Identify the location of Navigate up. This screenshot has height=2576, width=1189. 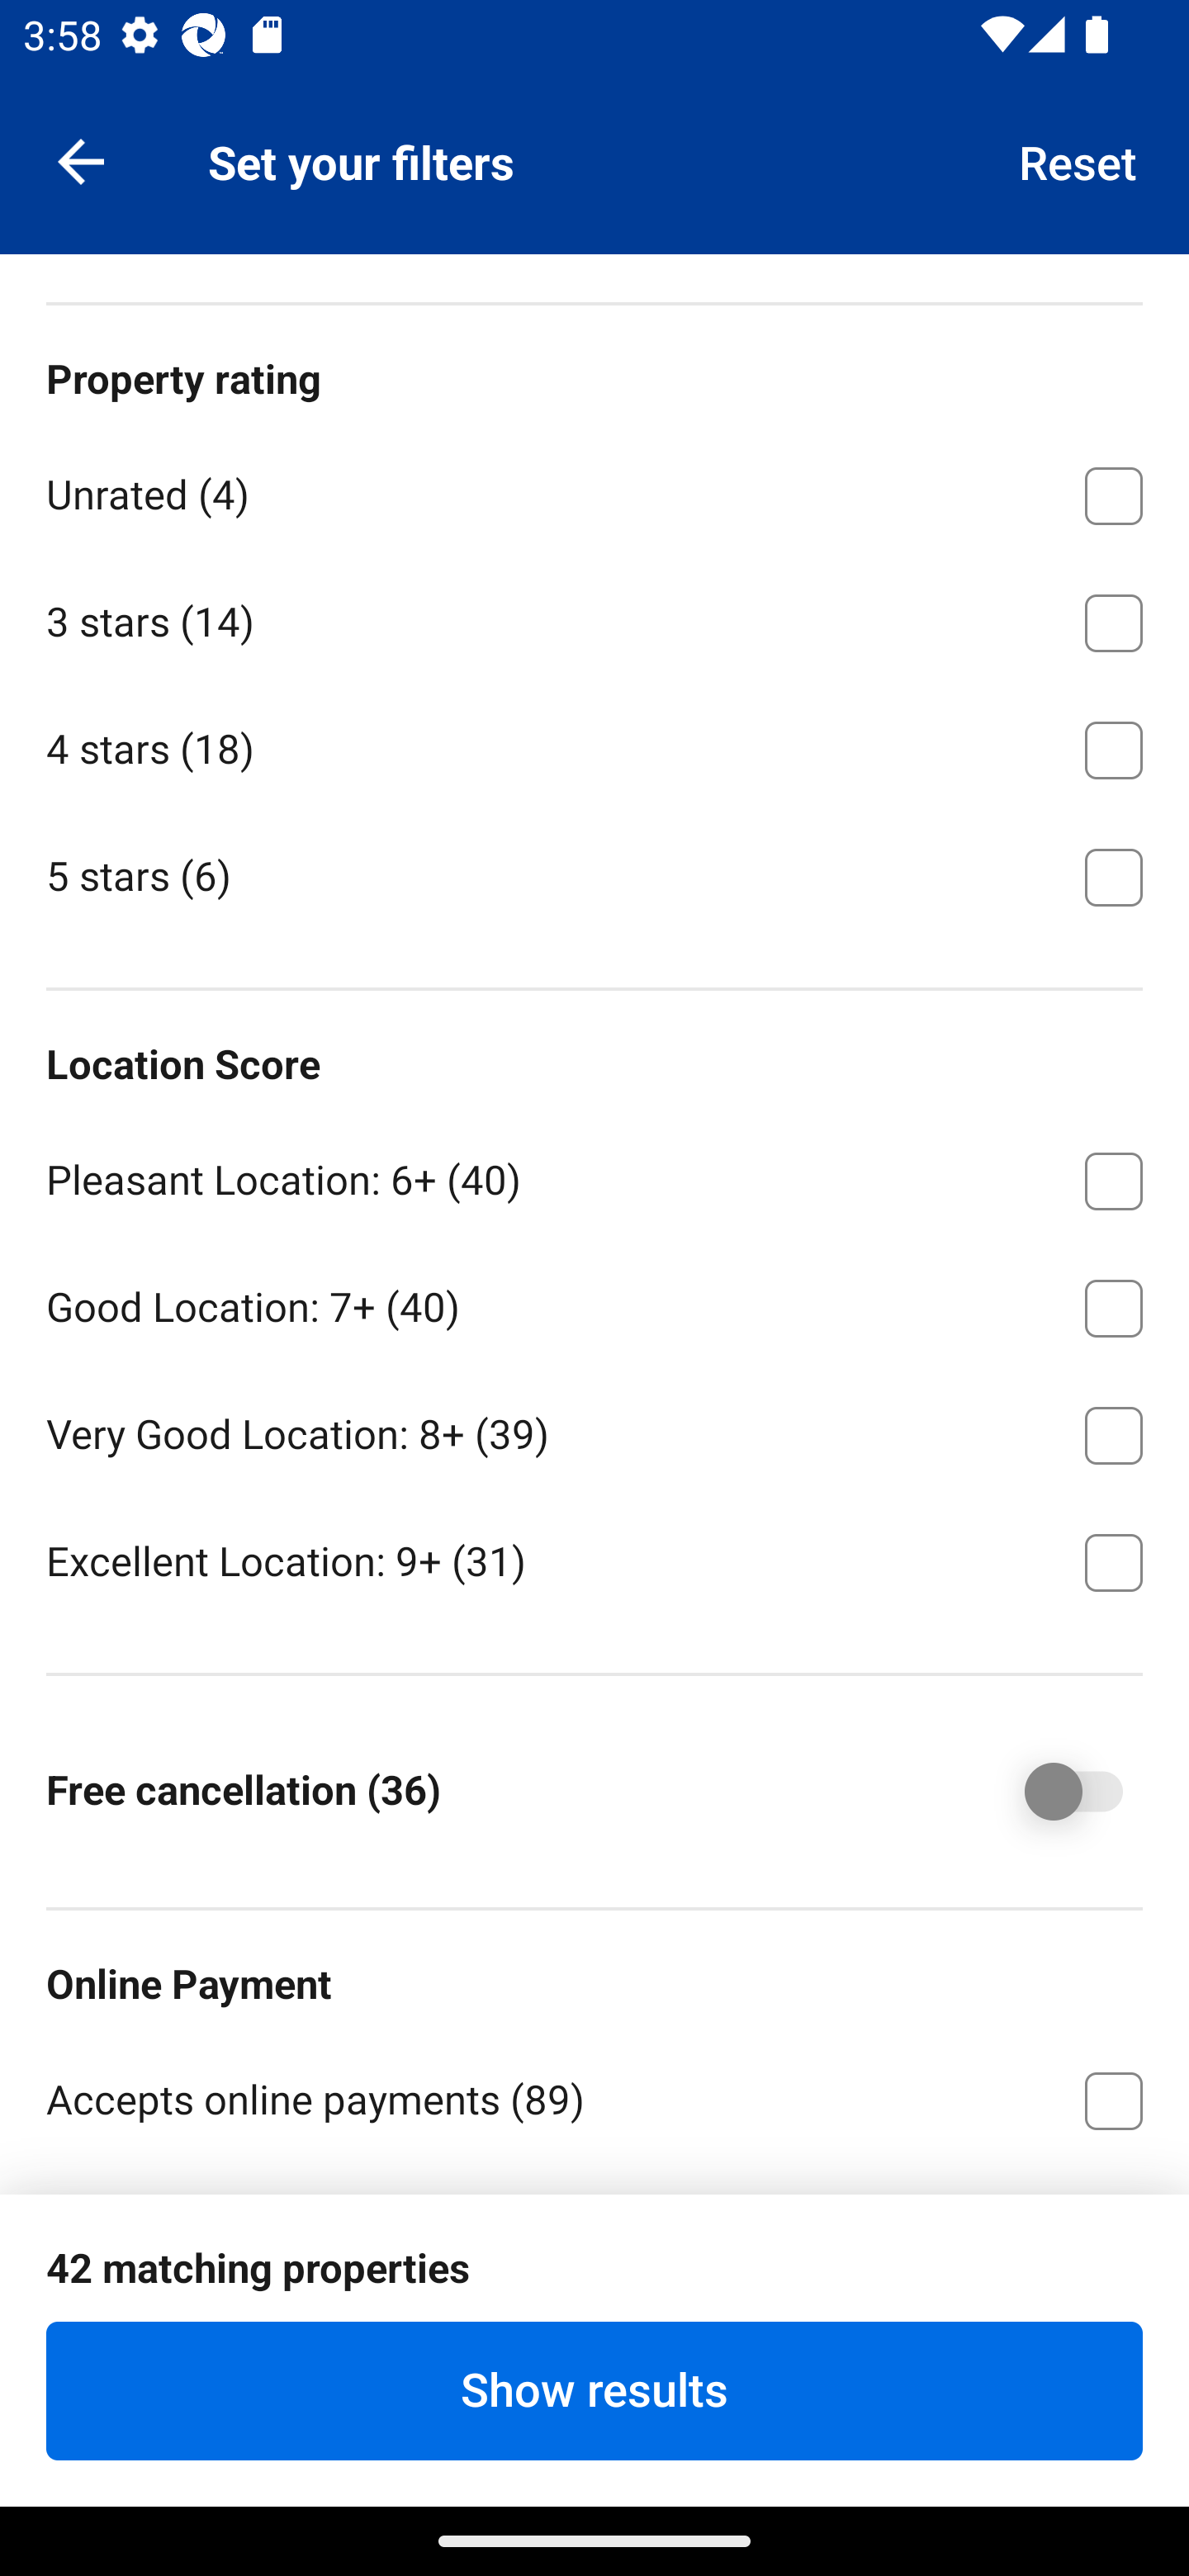
(81, 160).